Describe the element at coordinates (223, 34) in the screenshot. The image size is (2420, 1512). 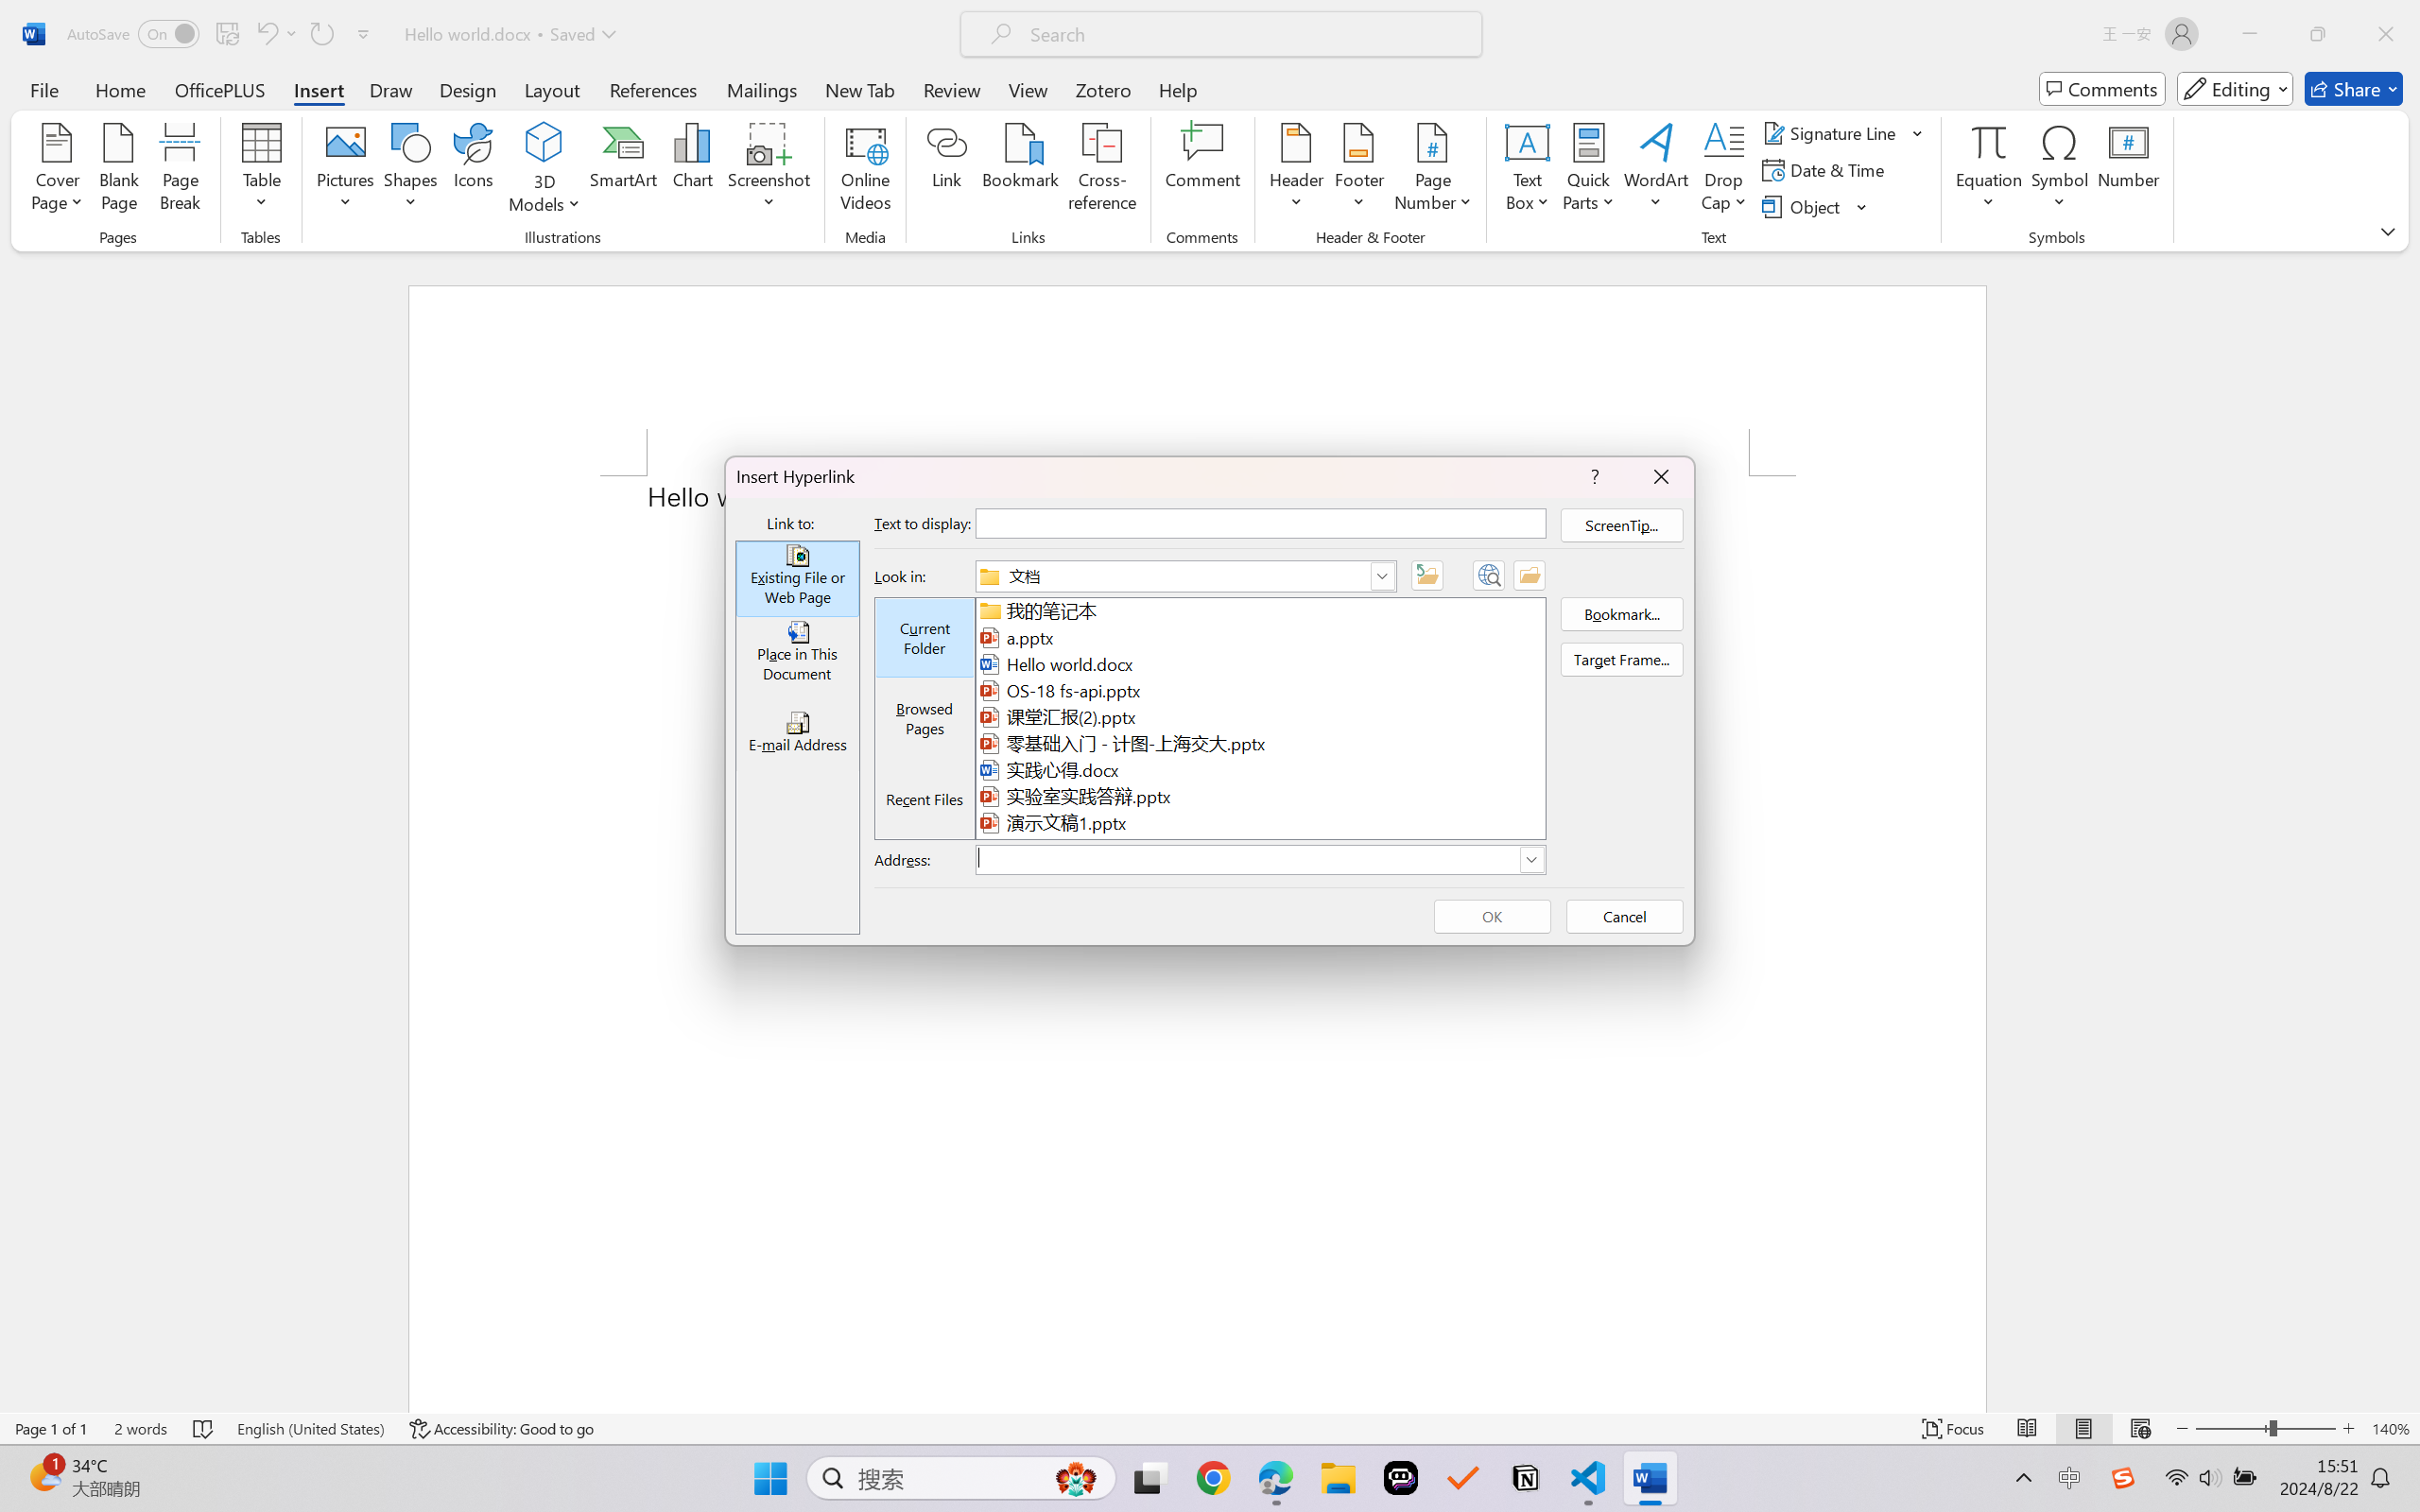
I see `Quick Access Toolbar` at that location.